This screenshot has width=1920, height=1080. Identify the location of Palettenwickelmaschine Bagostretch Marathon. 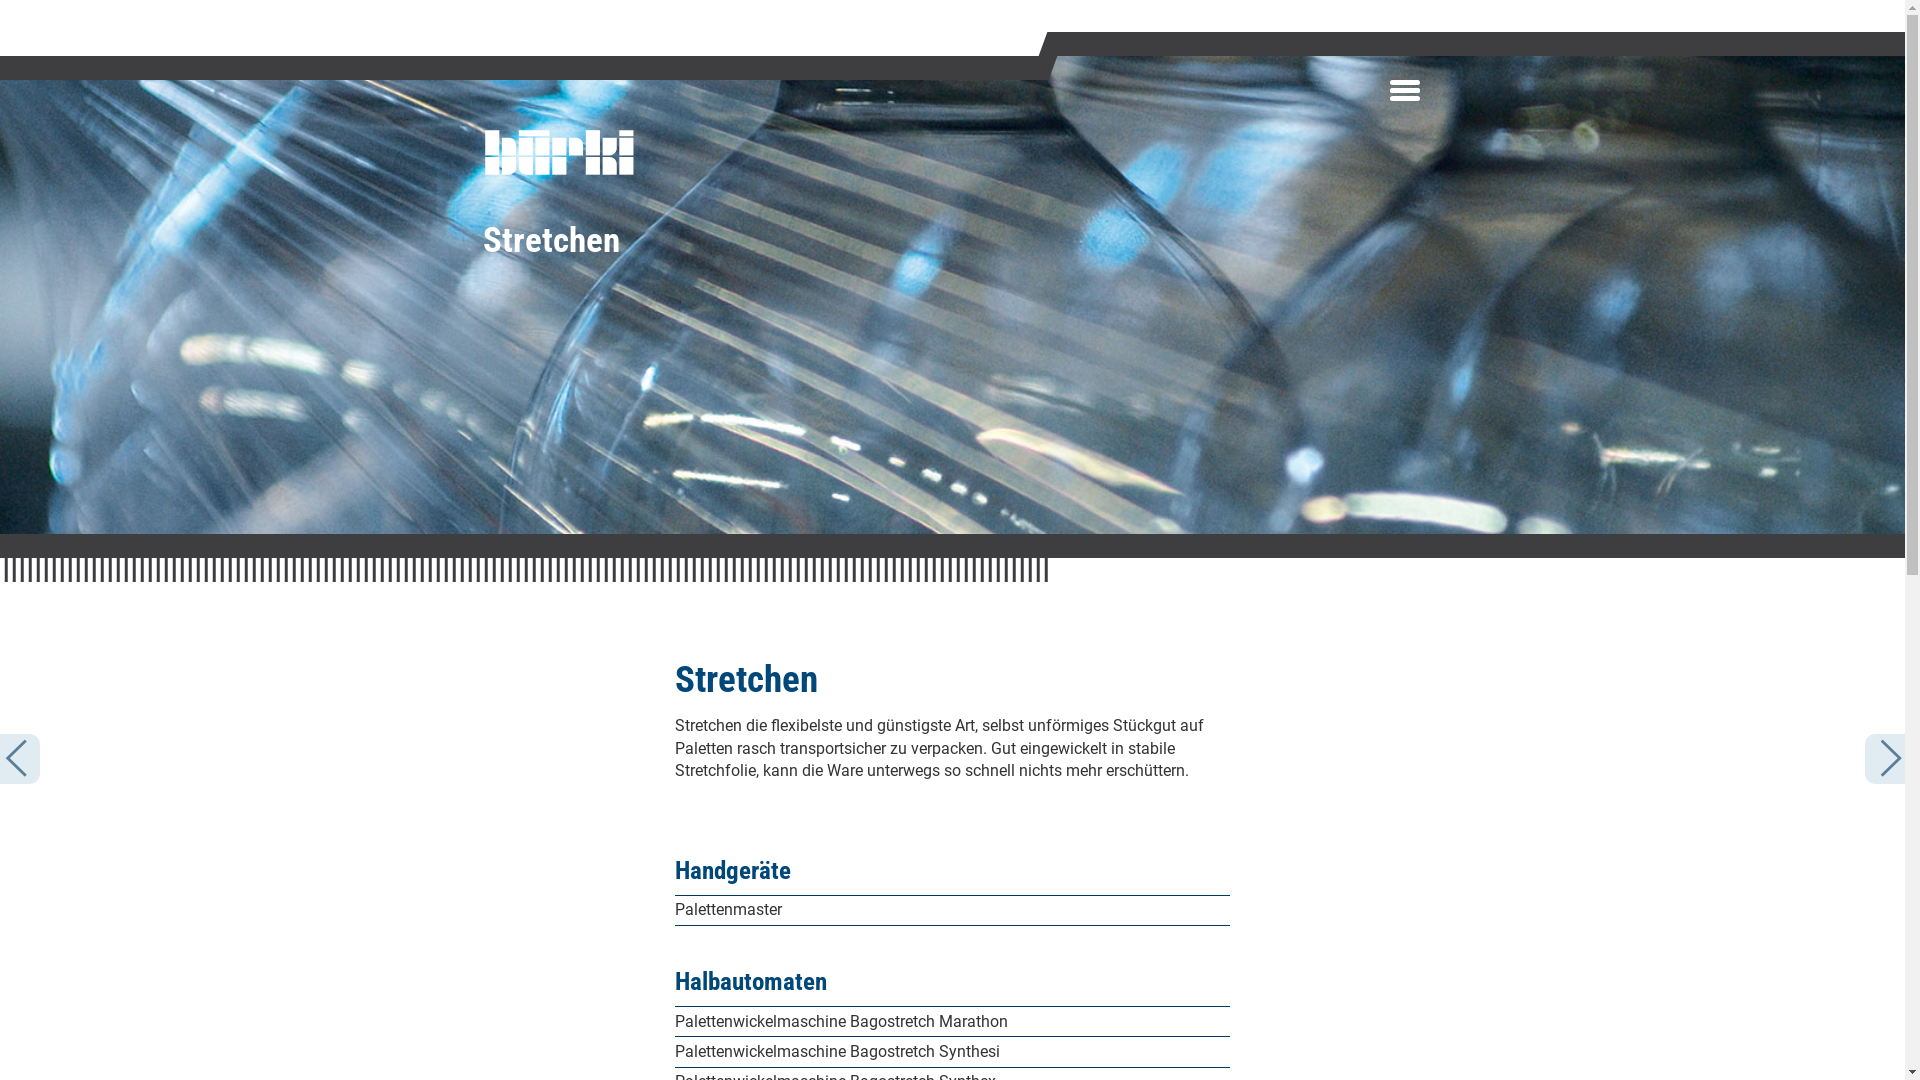
(952, 1022).